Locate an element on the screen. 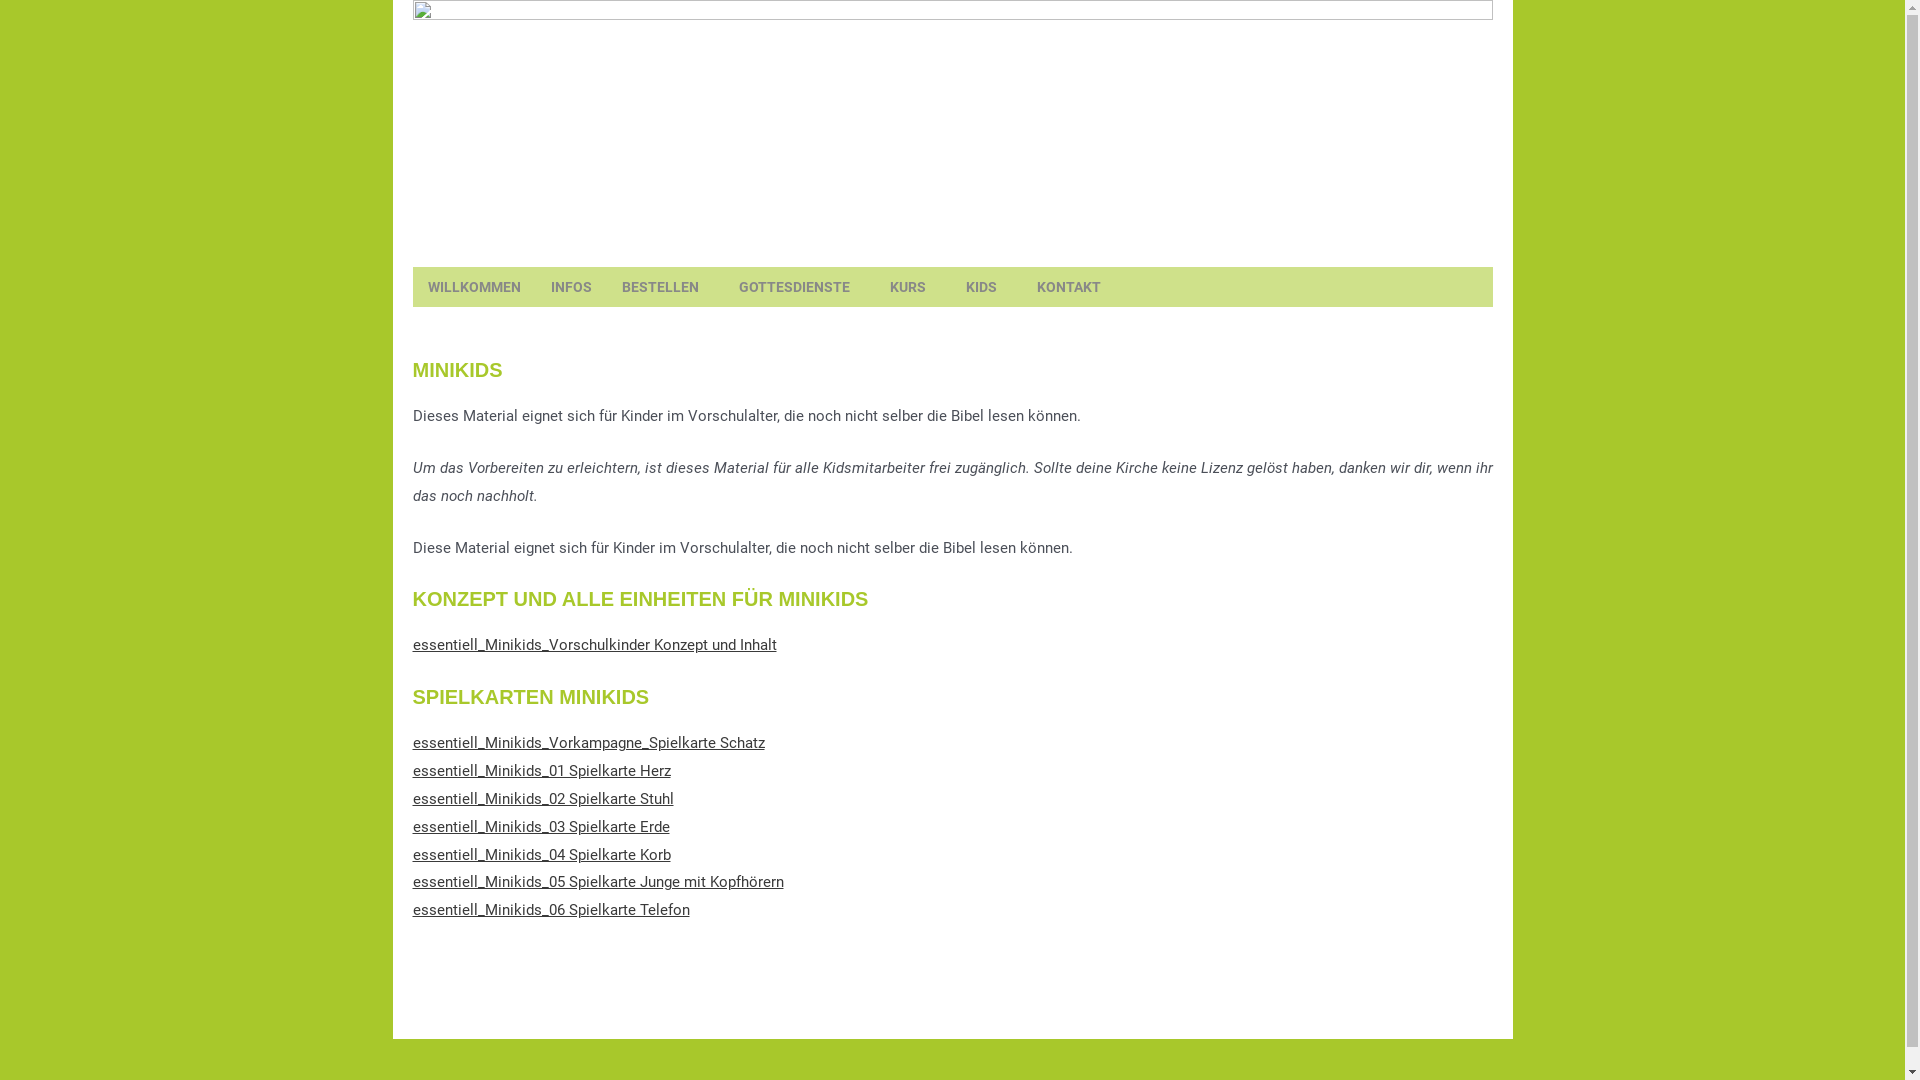 The width and height of the screenshot is (1920, 1080). essentiell_Minikids_Vorschulkinder Konzept und Inhalt is located at coordinates (594, 645).